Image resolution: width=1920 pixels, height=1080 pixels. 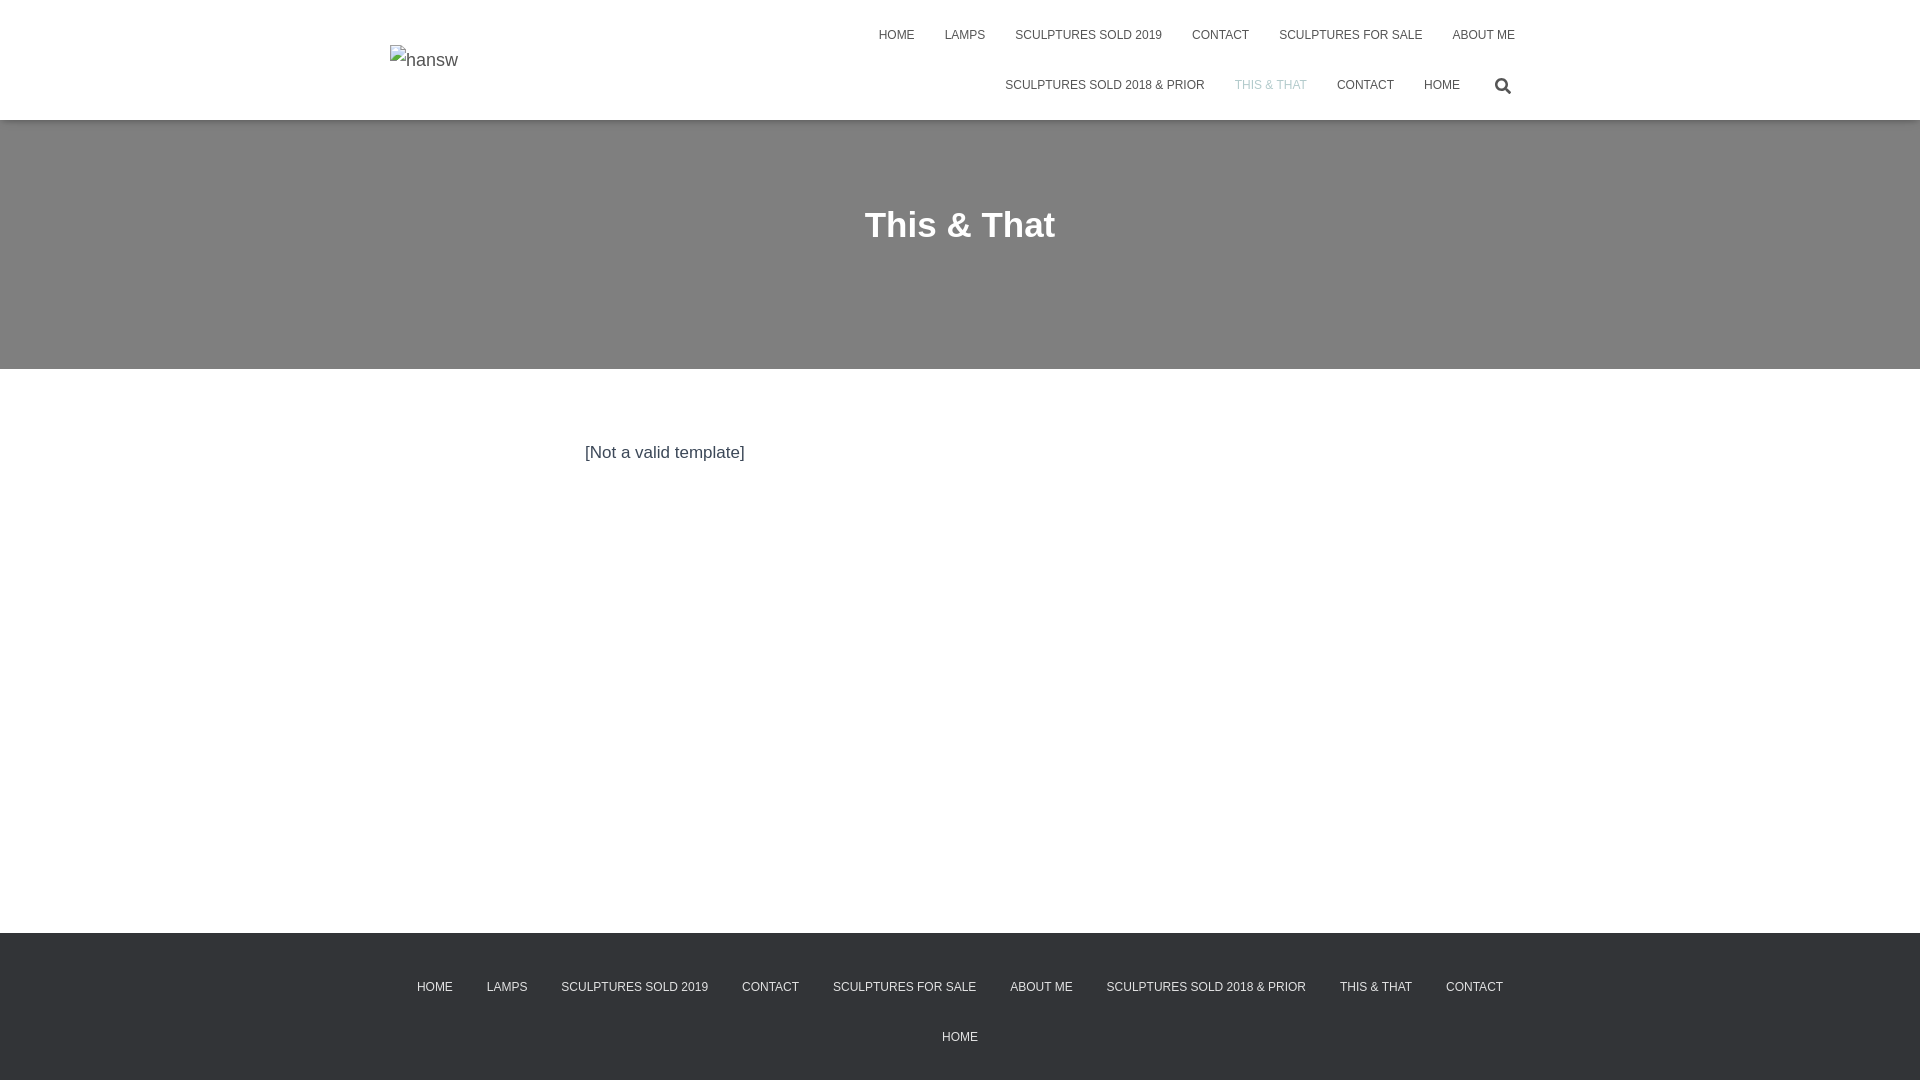 I want to click on CONTACT, so click(x=1474, y=988).